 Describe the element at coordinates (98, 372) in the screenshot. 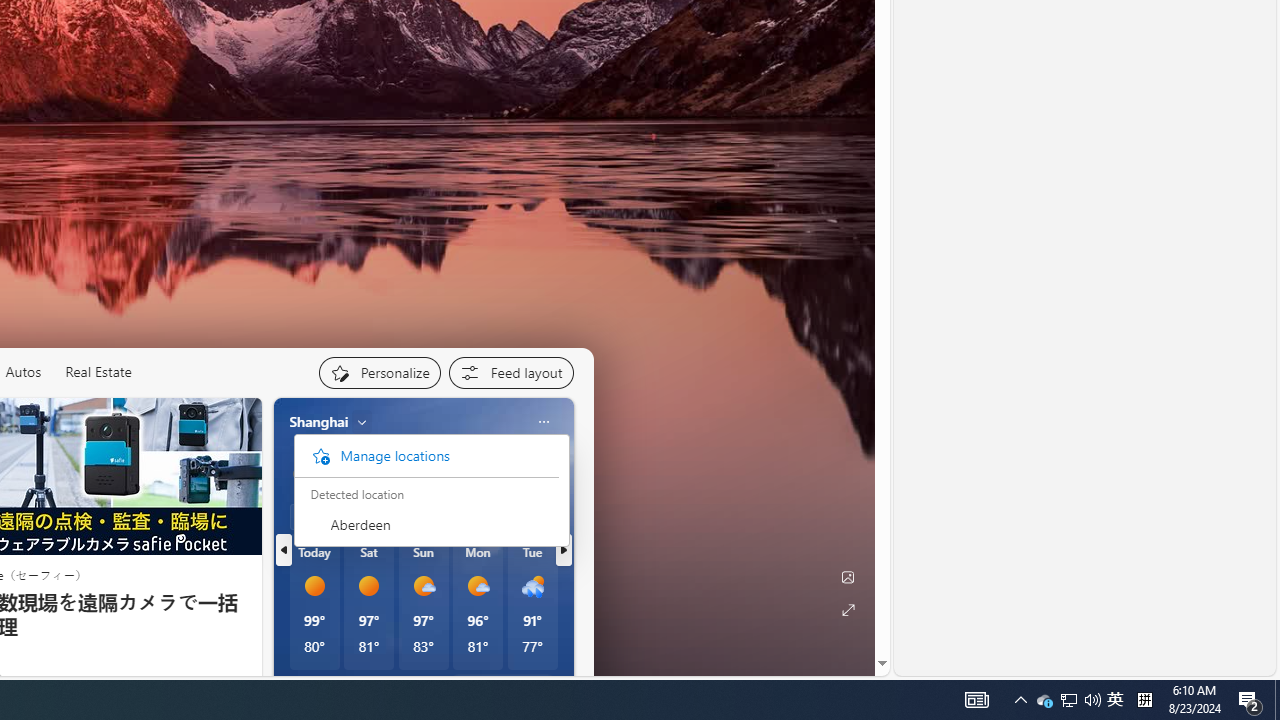

I see `Real Estate` at that location.